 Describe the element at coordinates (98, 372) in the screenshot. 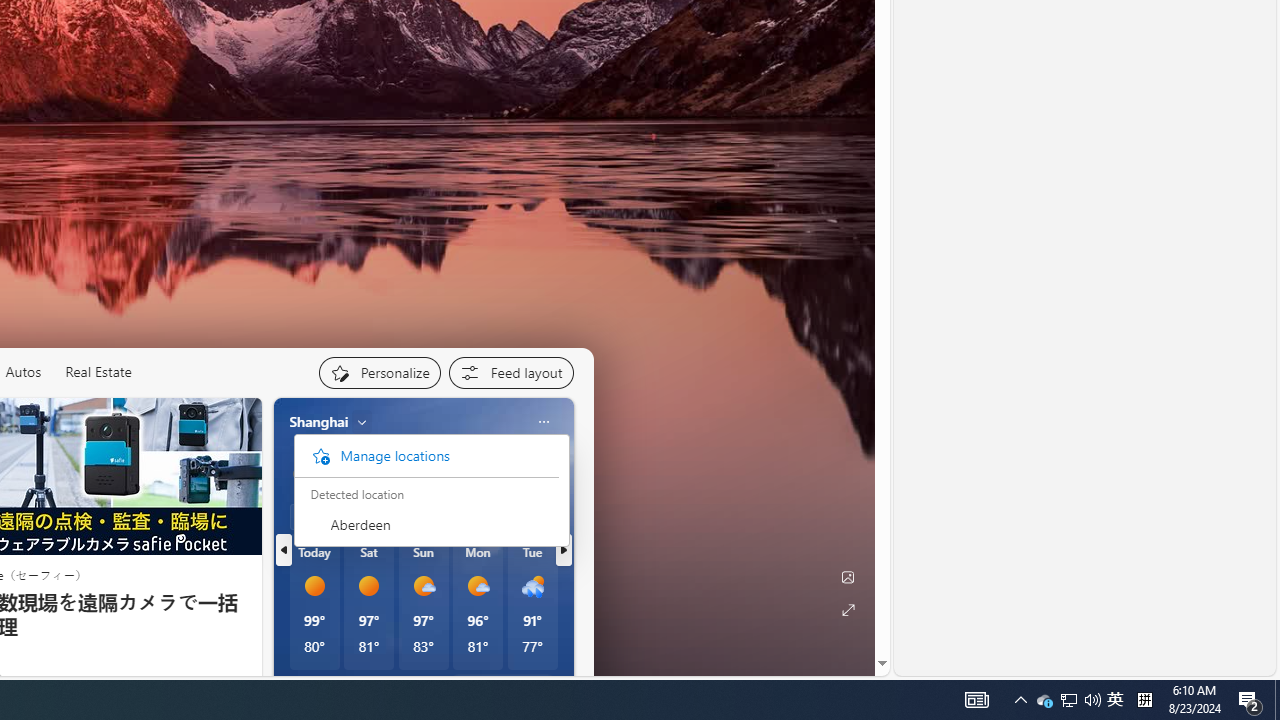

I see `Real Estate` at that location.